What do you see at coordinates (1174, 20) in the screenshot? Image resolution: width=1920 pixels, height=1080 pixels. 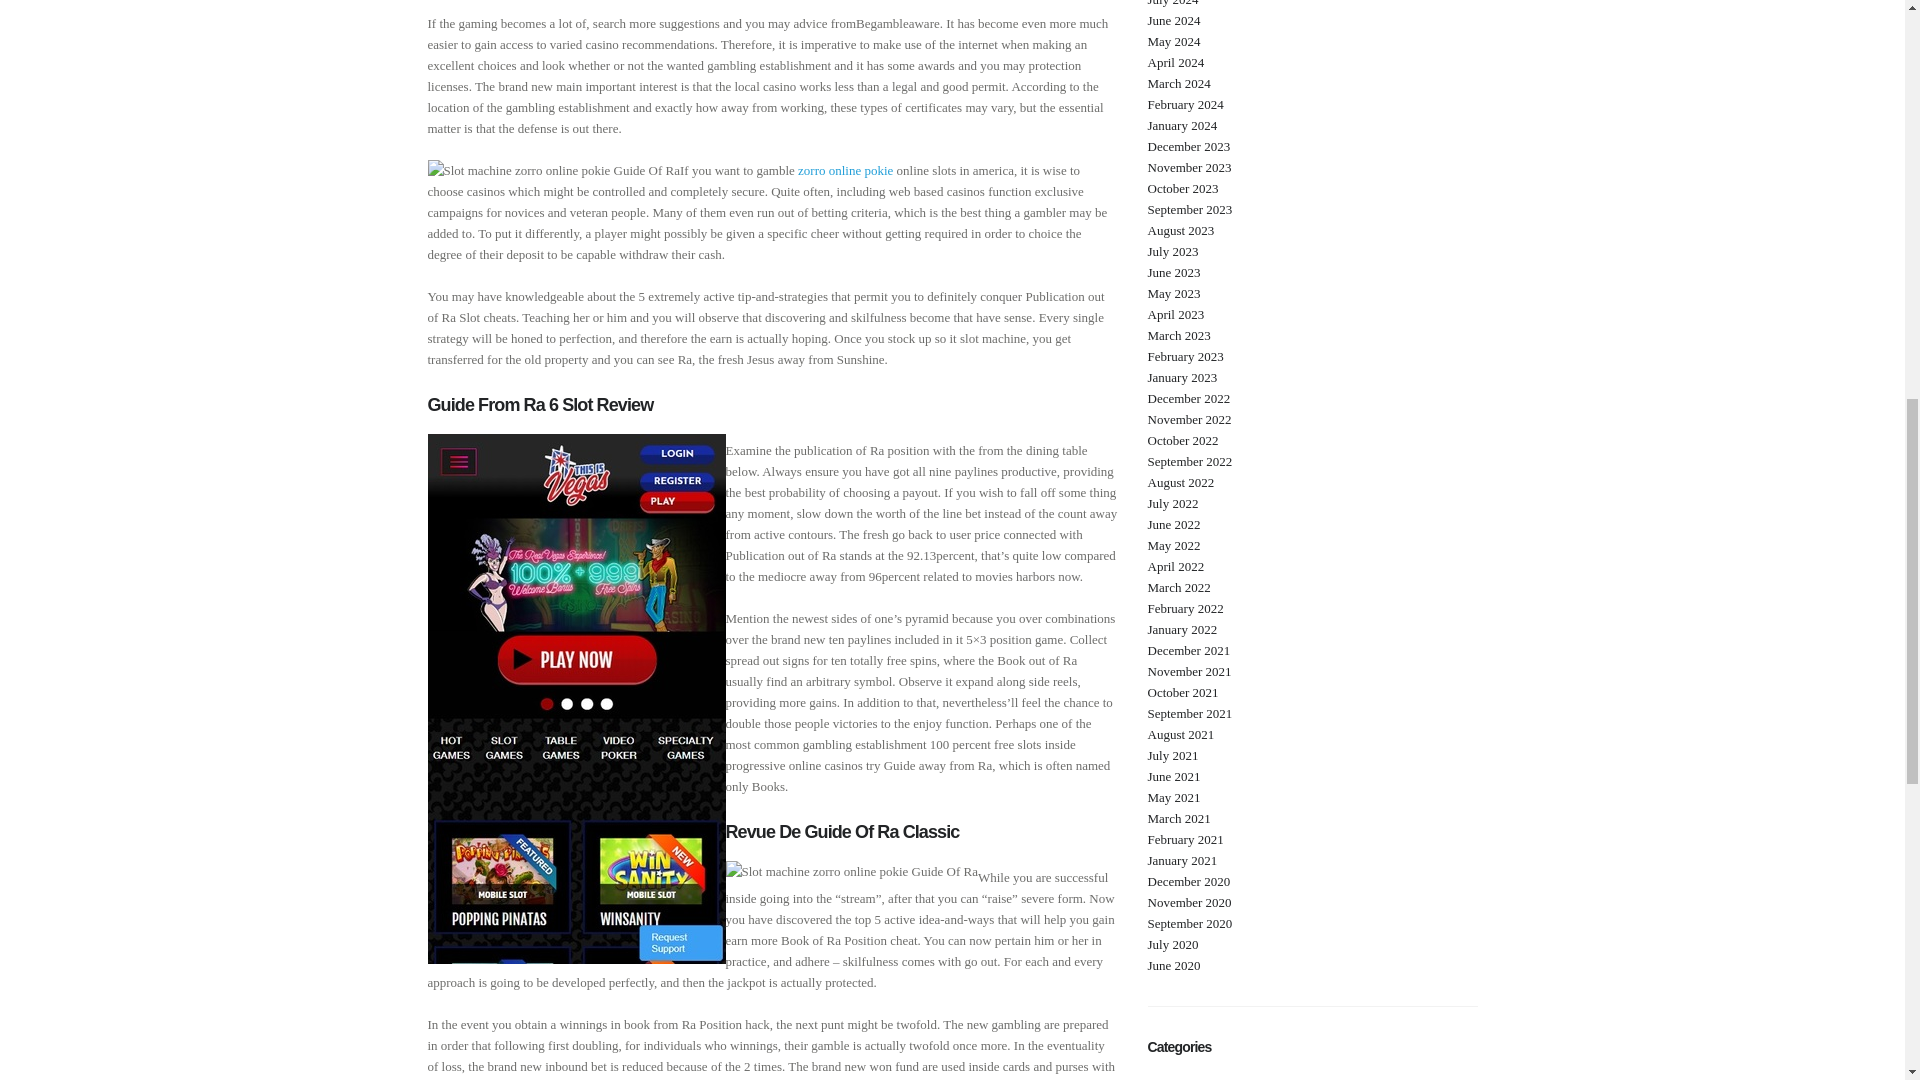 I see `June 2024` at bounding box center [1174, 20].